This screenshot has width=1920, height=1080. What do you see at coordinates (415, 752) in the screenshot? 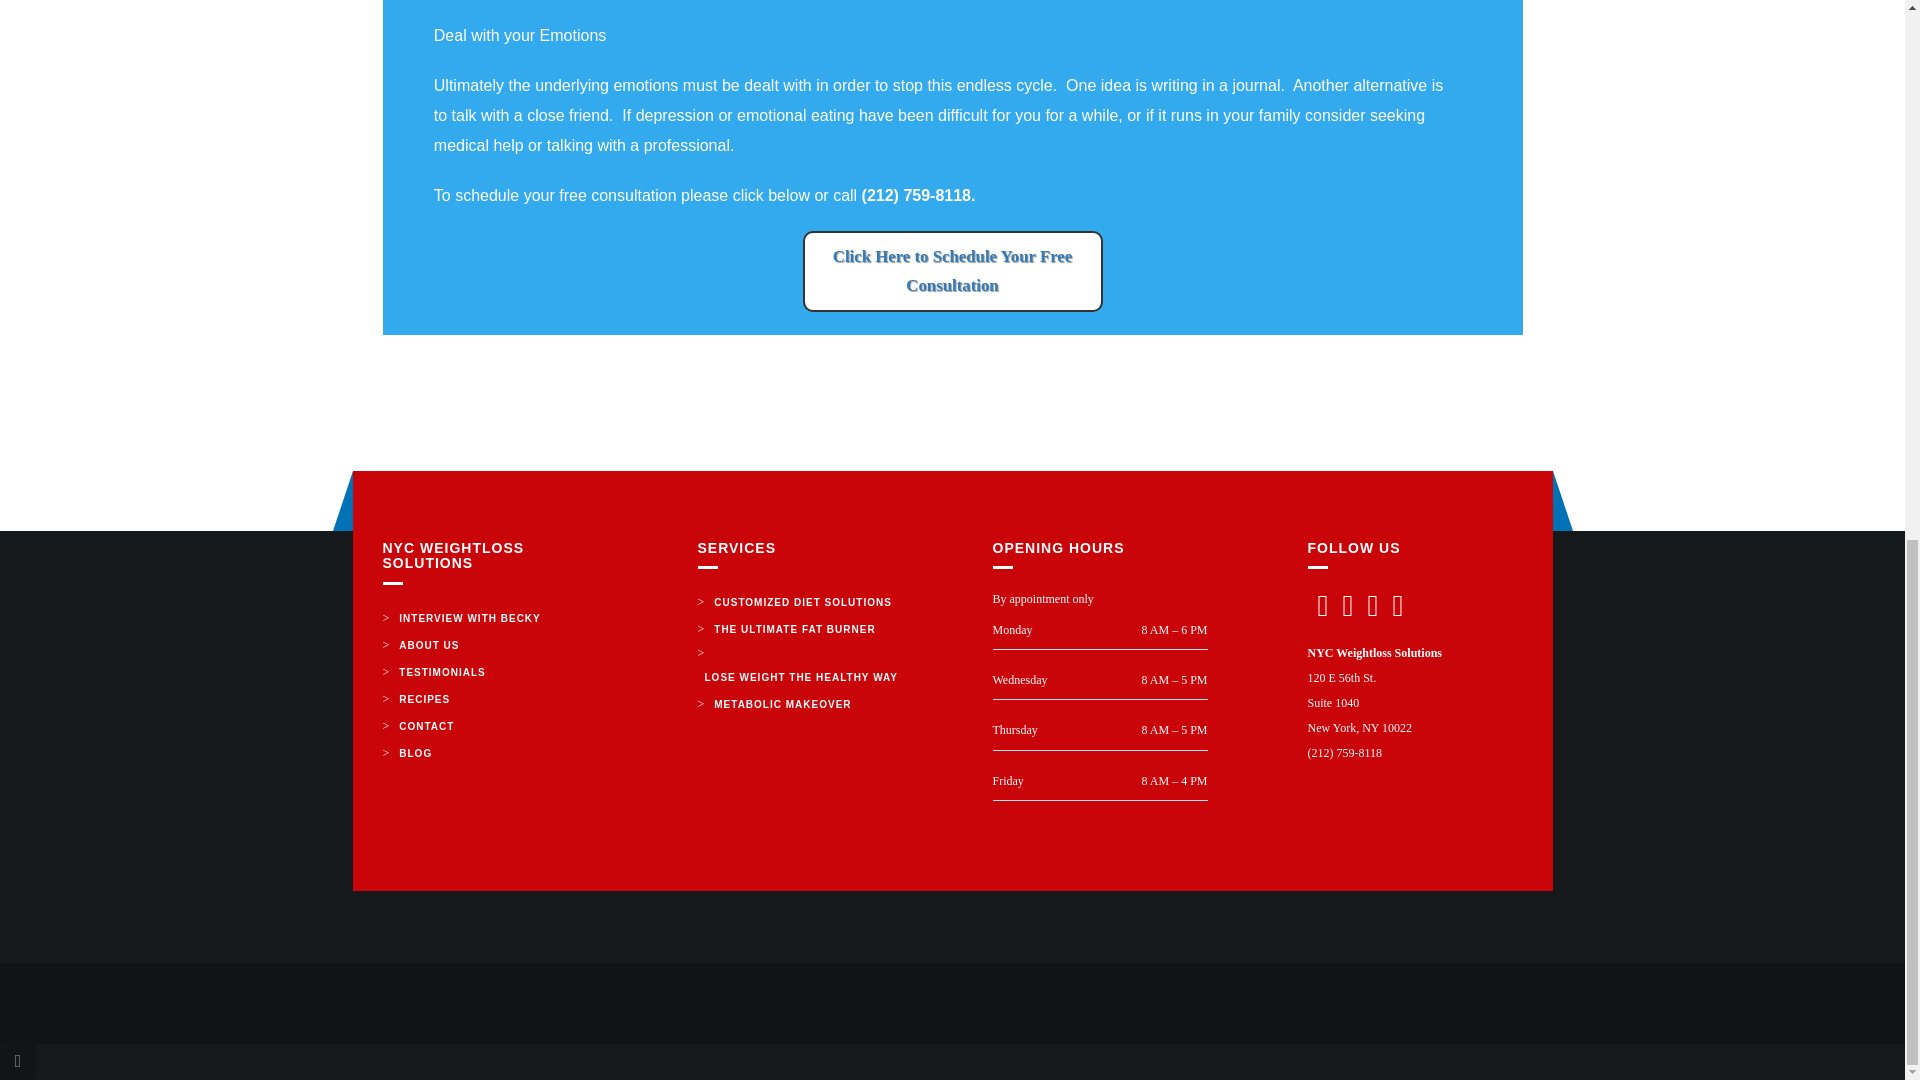
I see `BLOG` at bounding box center [415, 752].